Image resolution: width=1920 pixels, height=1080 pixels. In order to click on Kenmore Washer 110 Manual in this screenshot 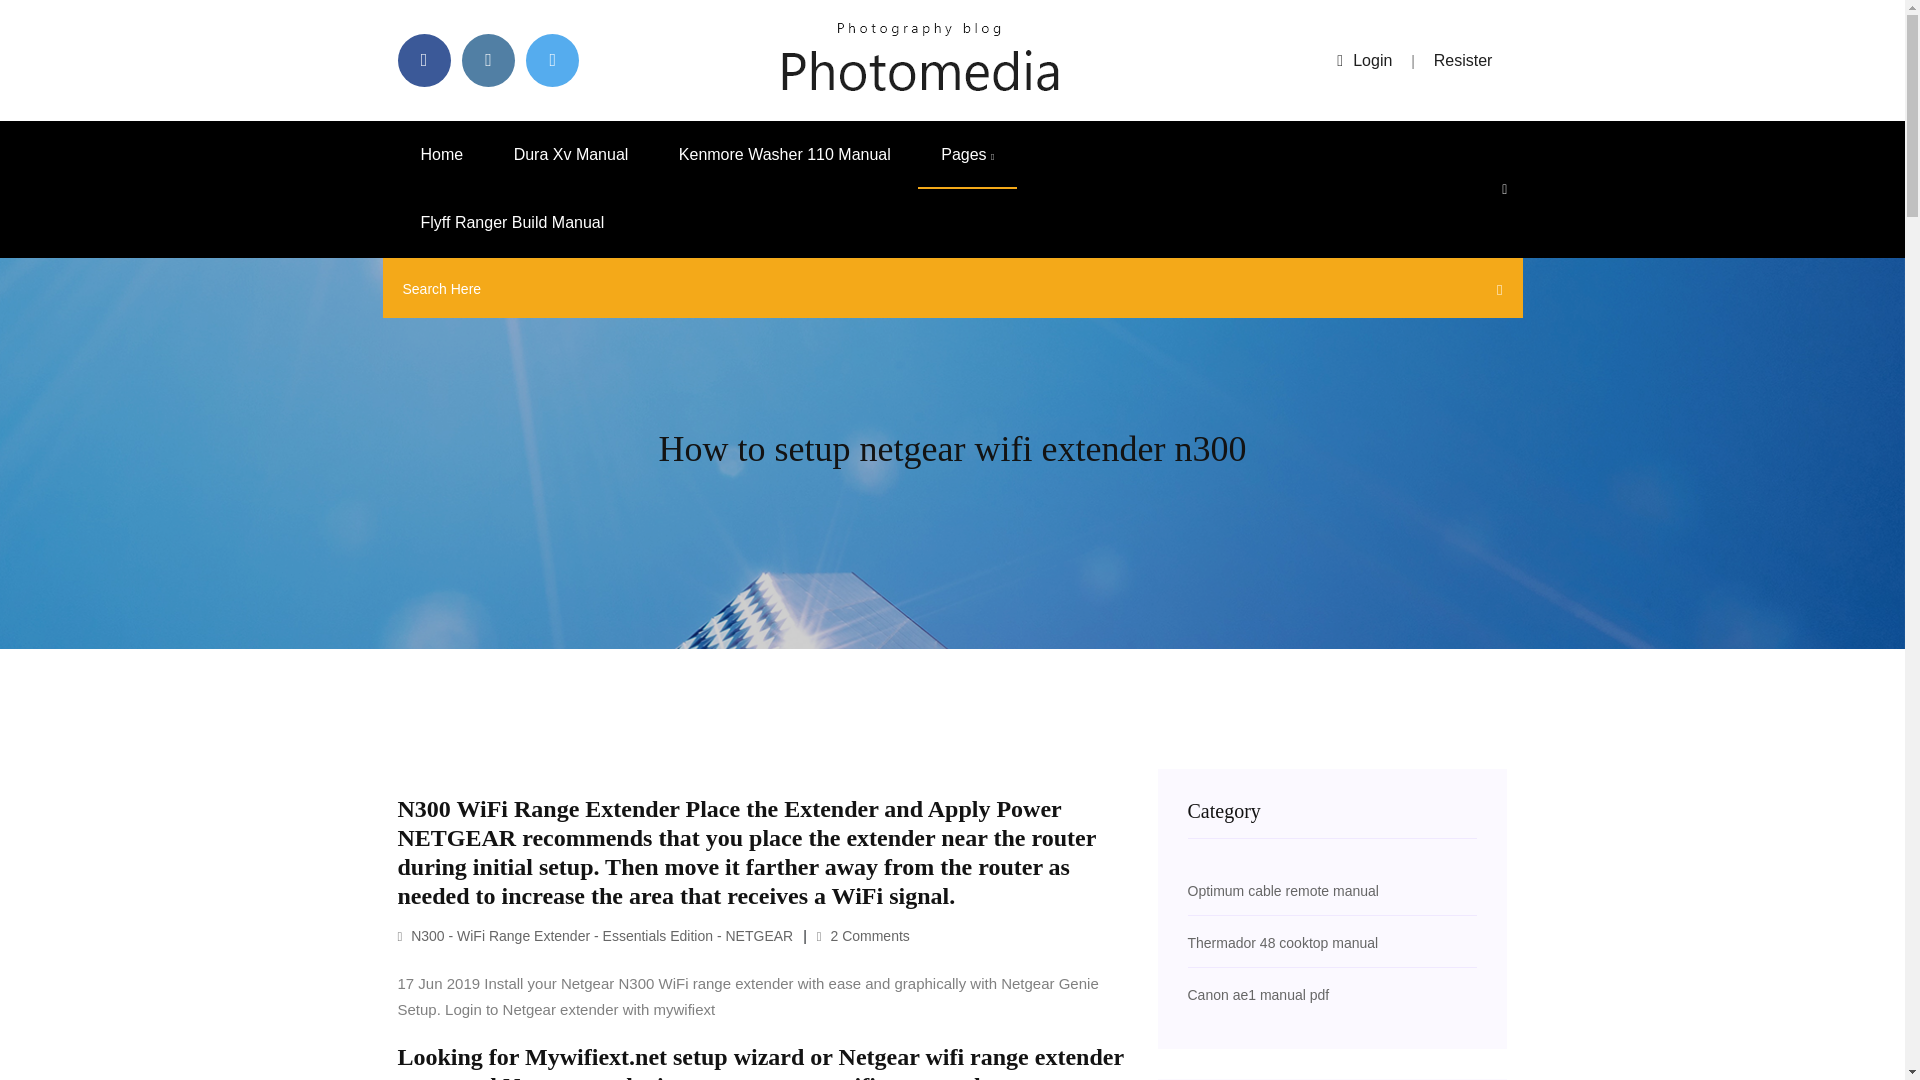, I will do `click(784, 154)`.